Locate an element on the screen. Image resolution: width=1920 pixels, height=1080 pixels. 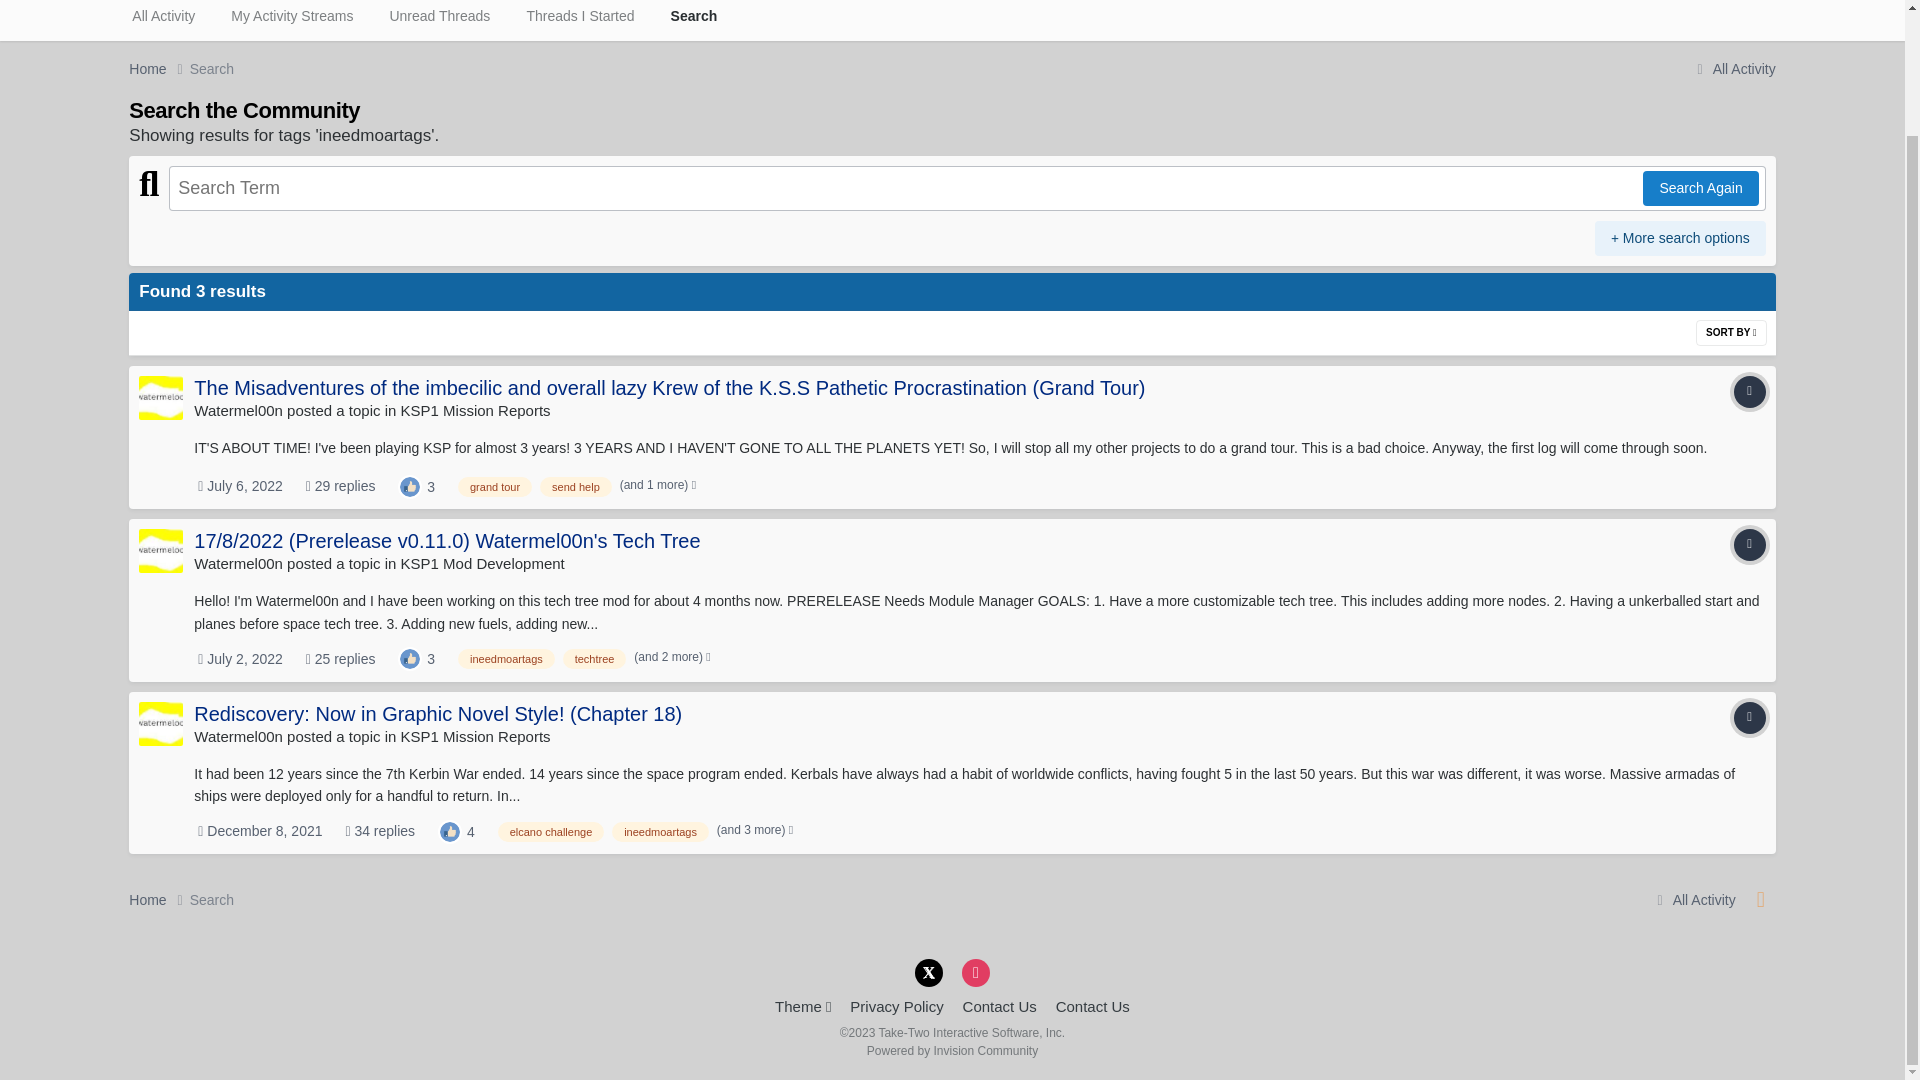
Go to Watermel00n's profile is located at coordinates (238, 564).